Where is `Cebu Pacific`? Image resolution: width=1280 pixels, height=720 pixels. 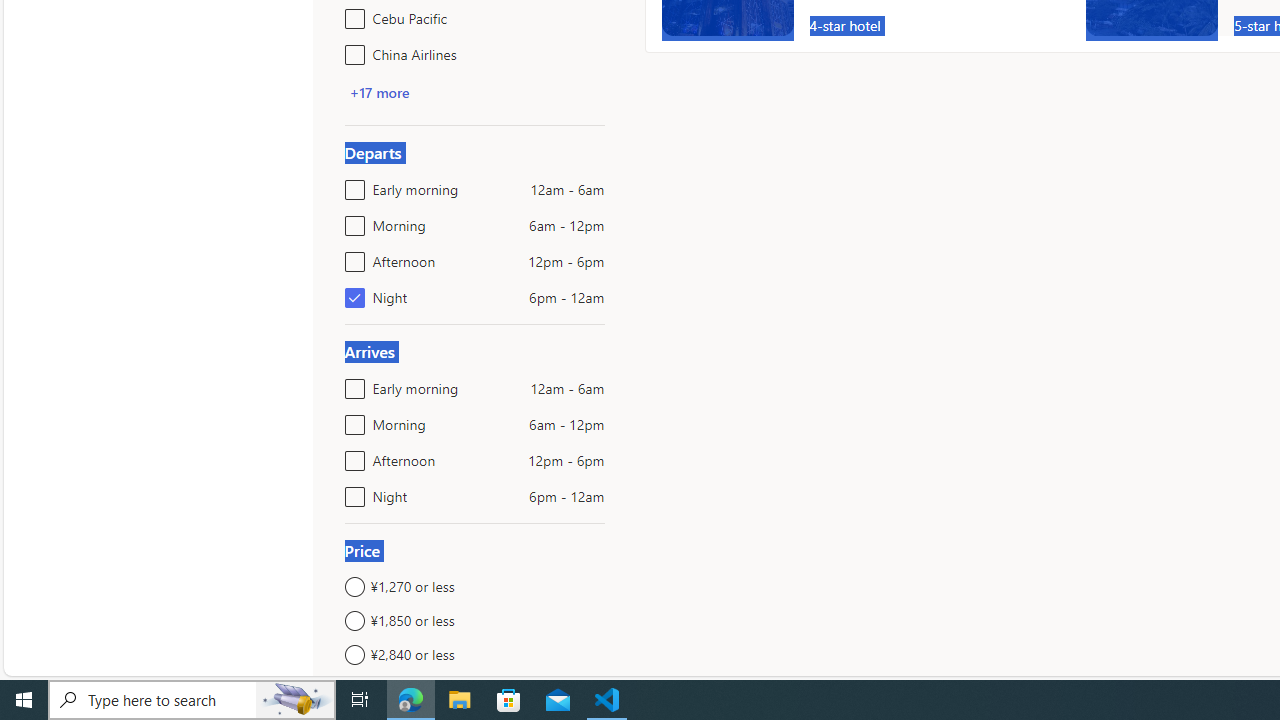
Cebu Pacific is located at coordinates (351, 14).